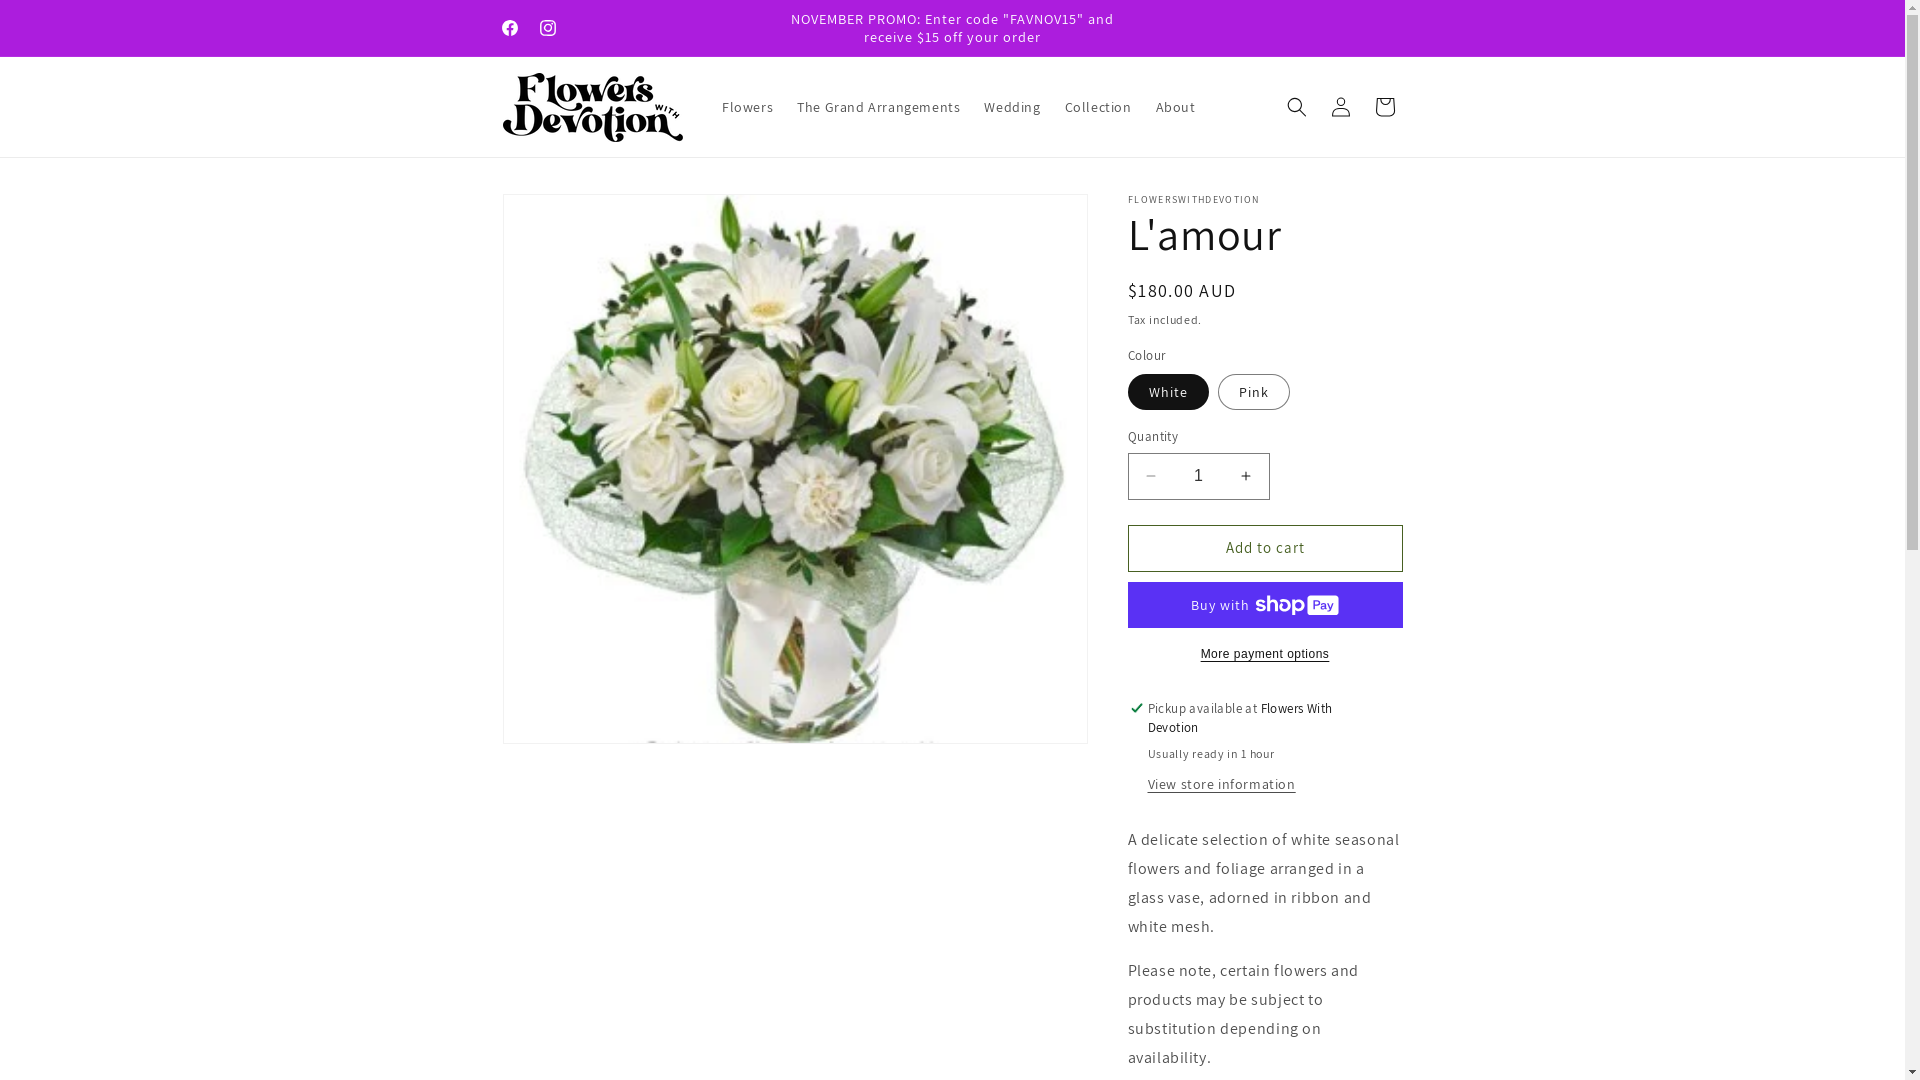  Describe the element at coordinates (1098, 107) in the screenshot. I see `Collection` at that location.